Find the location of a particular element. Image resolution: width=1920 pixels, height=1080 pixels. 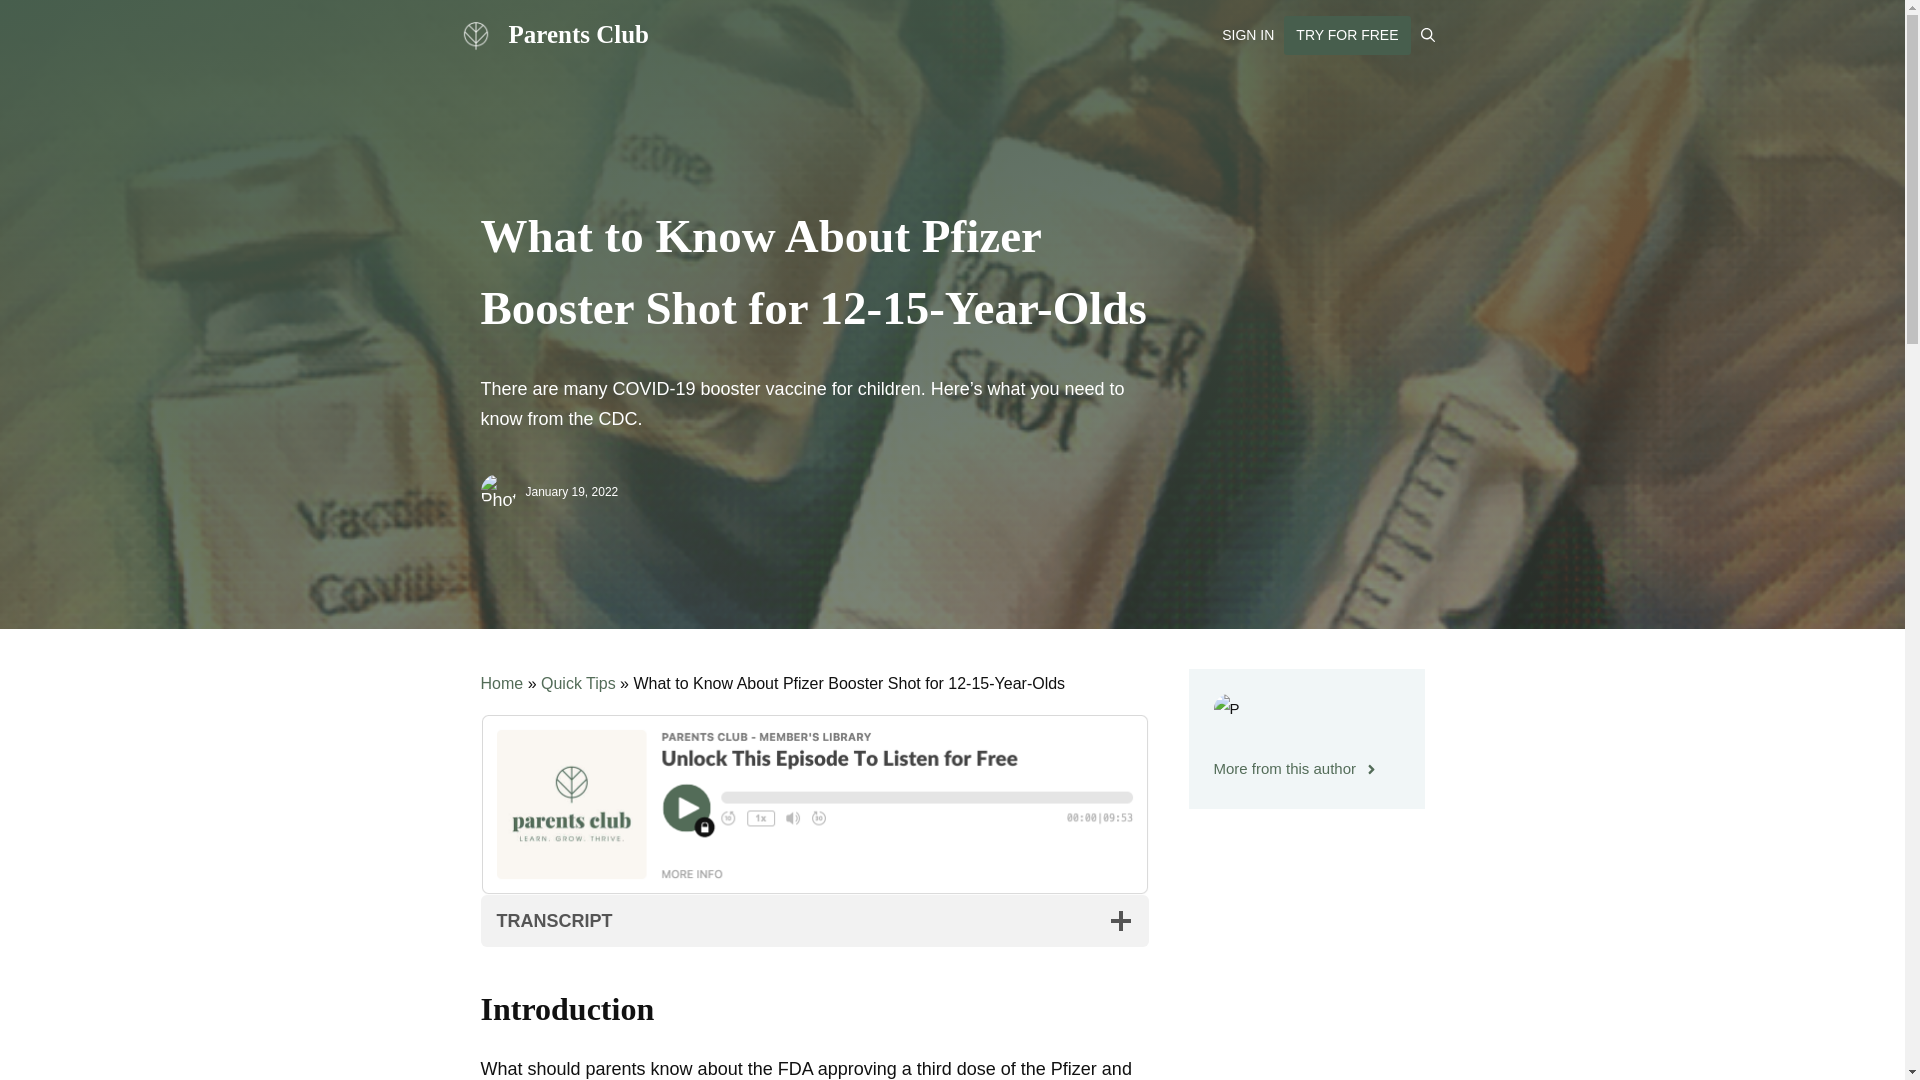

More from this author is located at coordinates (1296, 768).